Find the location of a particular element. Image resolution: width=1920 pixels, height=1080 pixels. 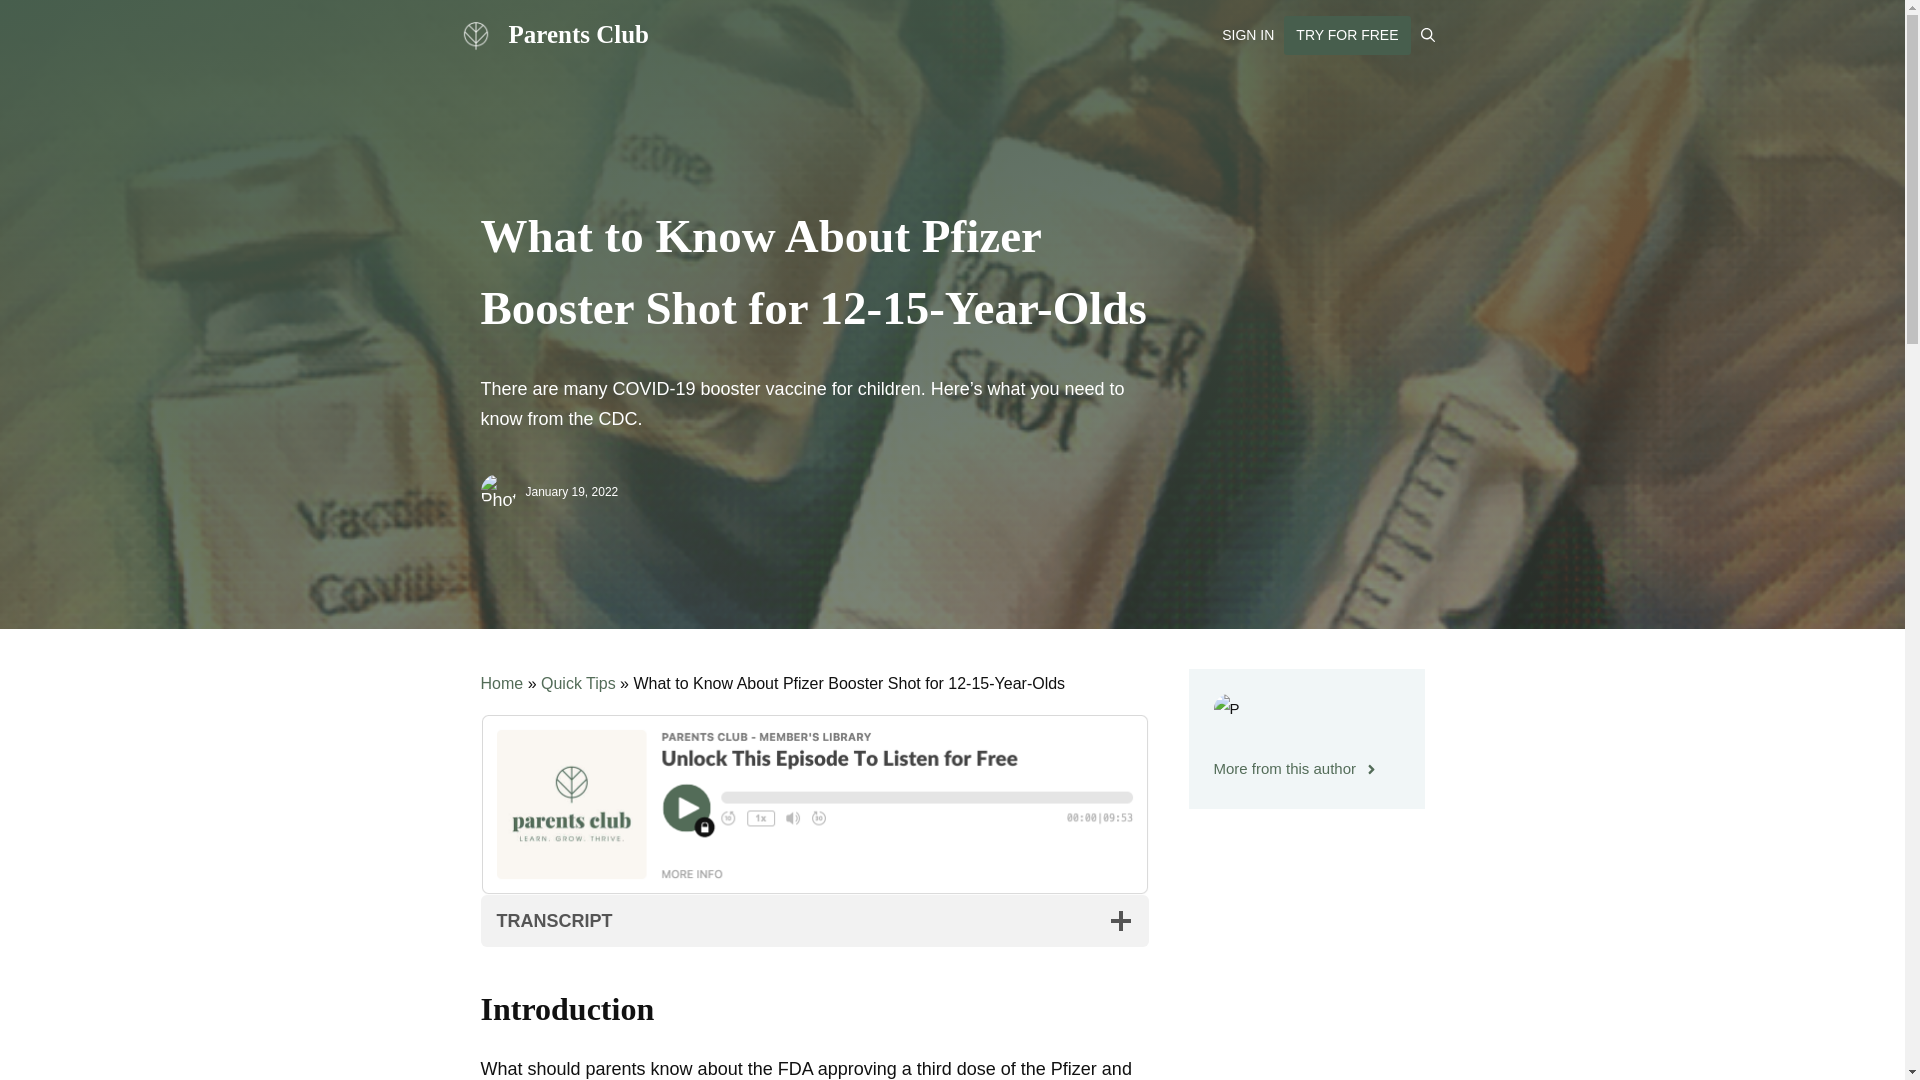

More from this author is located at coordinates (1296, 768).